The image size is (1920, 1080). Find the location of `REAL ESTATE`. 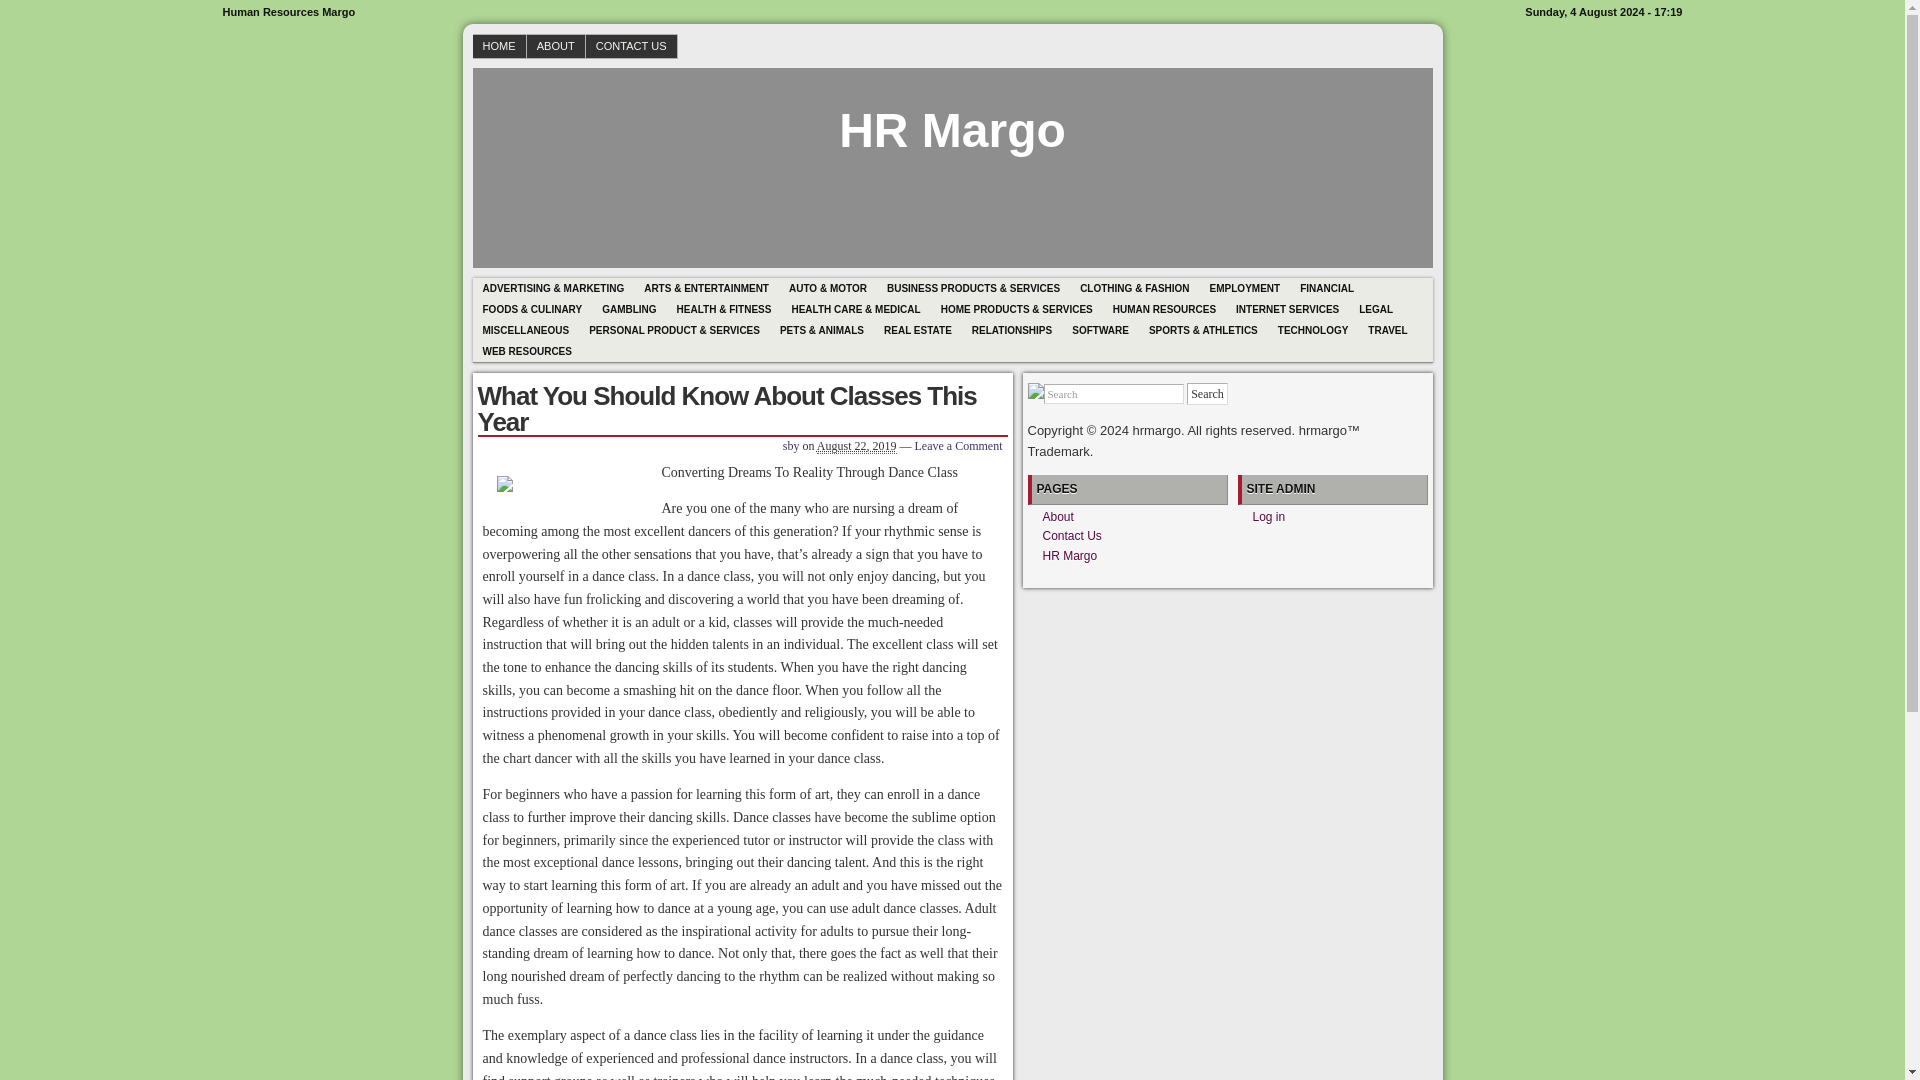

REAL ESTATE is located at coordinates (917, 330).